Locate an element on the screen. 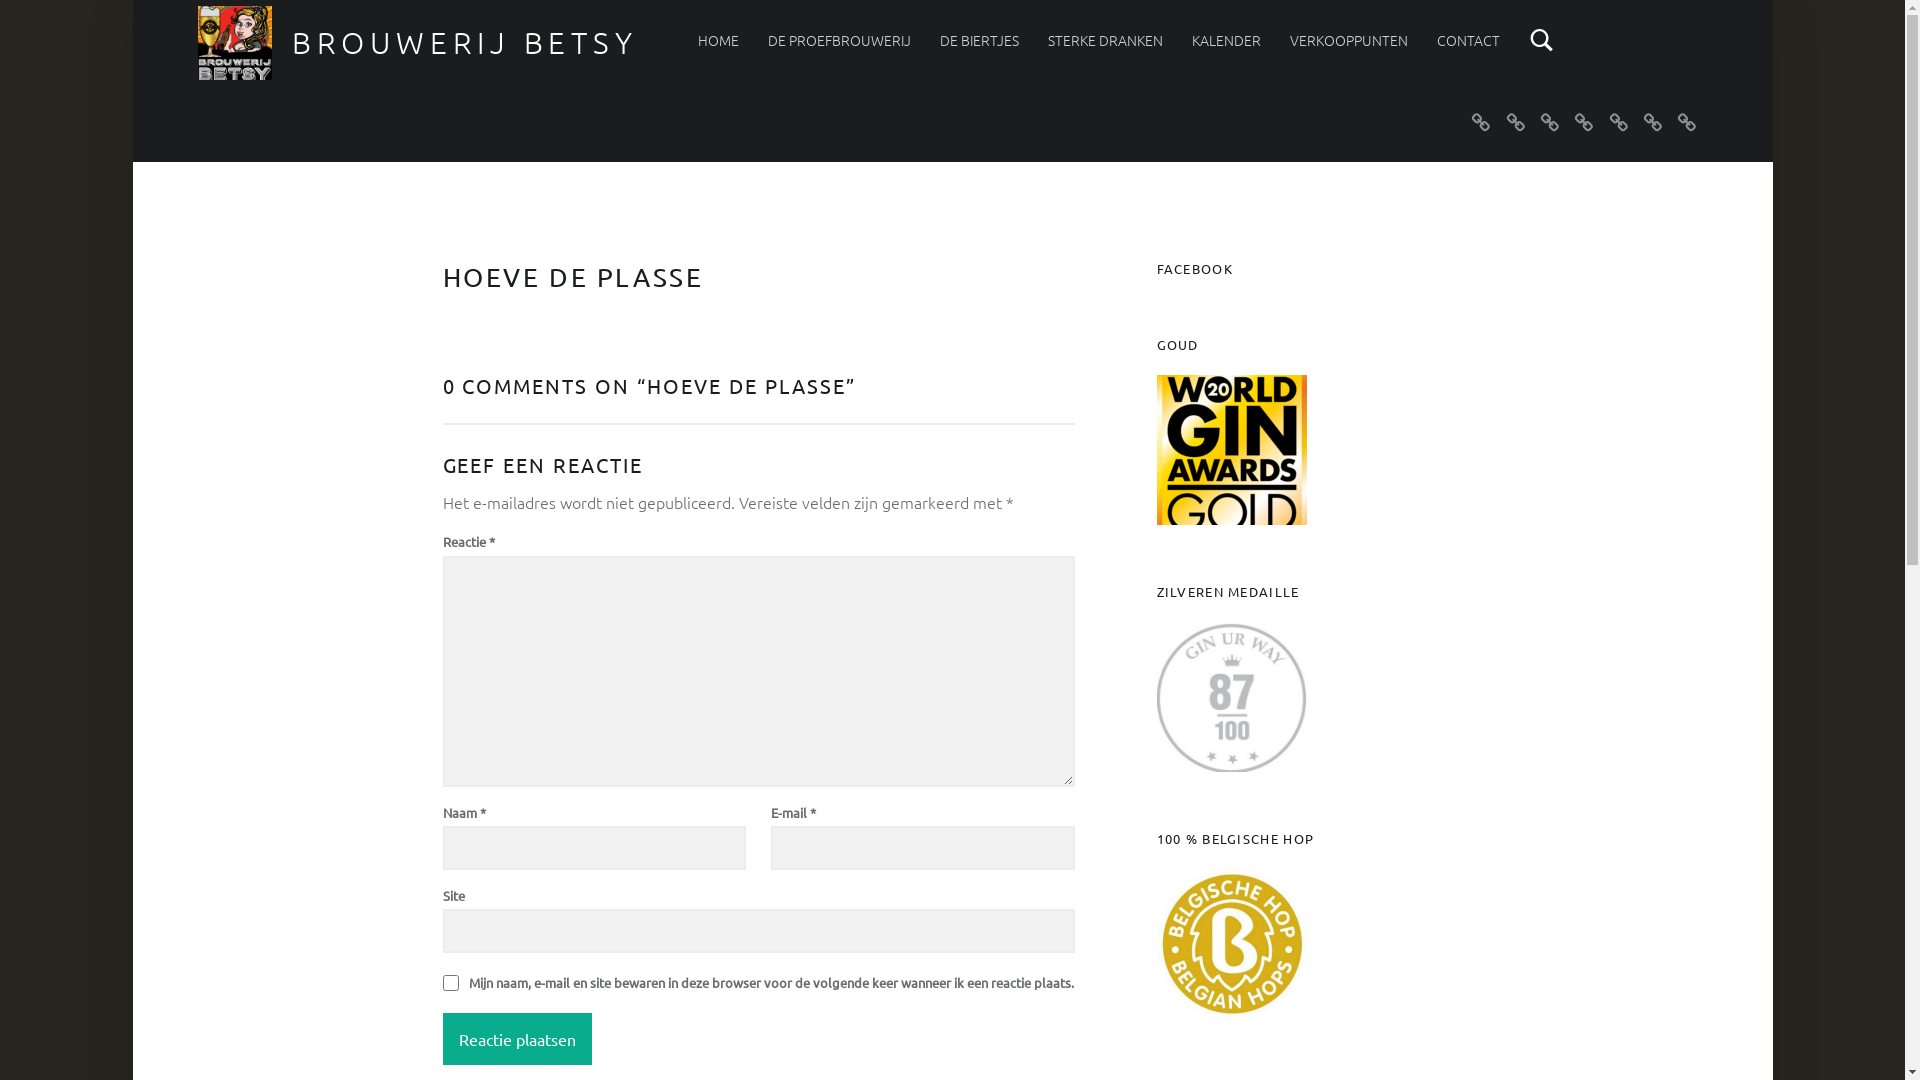 The width and height of the screenshot is (1920, 1080). STERKE DRANKEN is located at coordinates (1106, 40).